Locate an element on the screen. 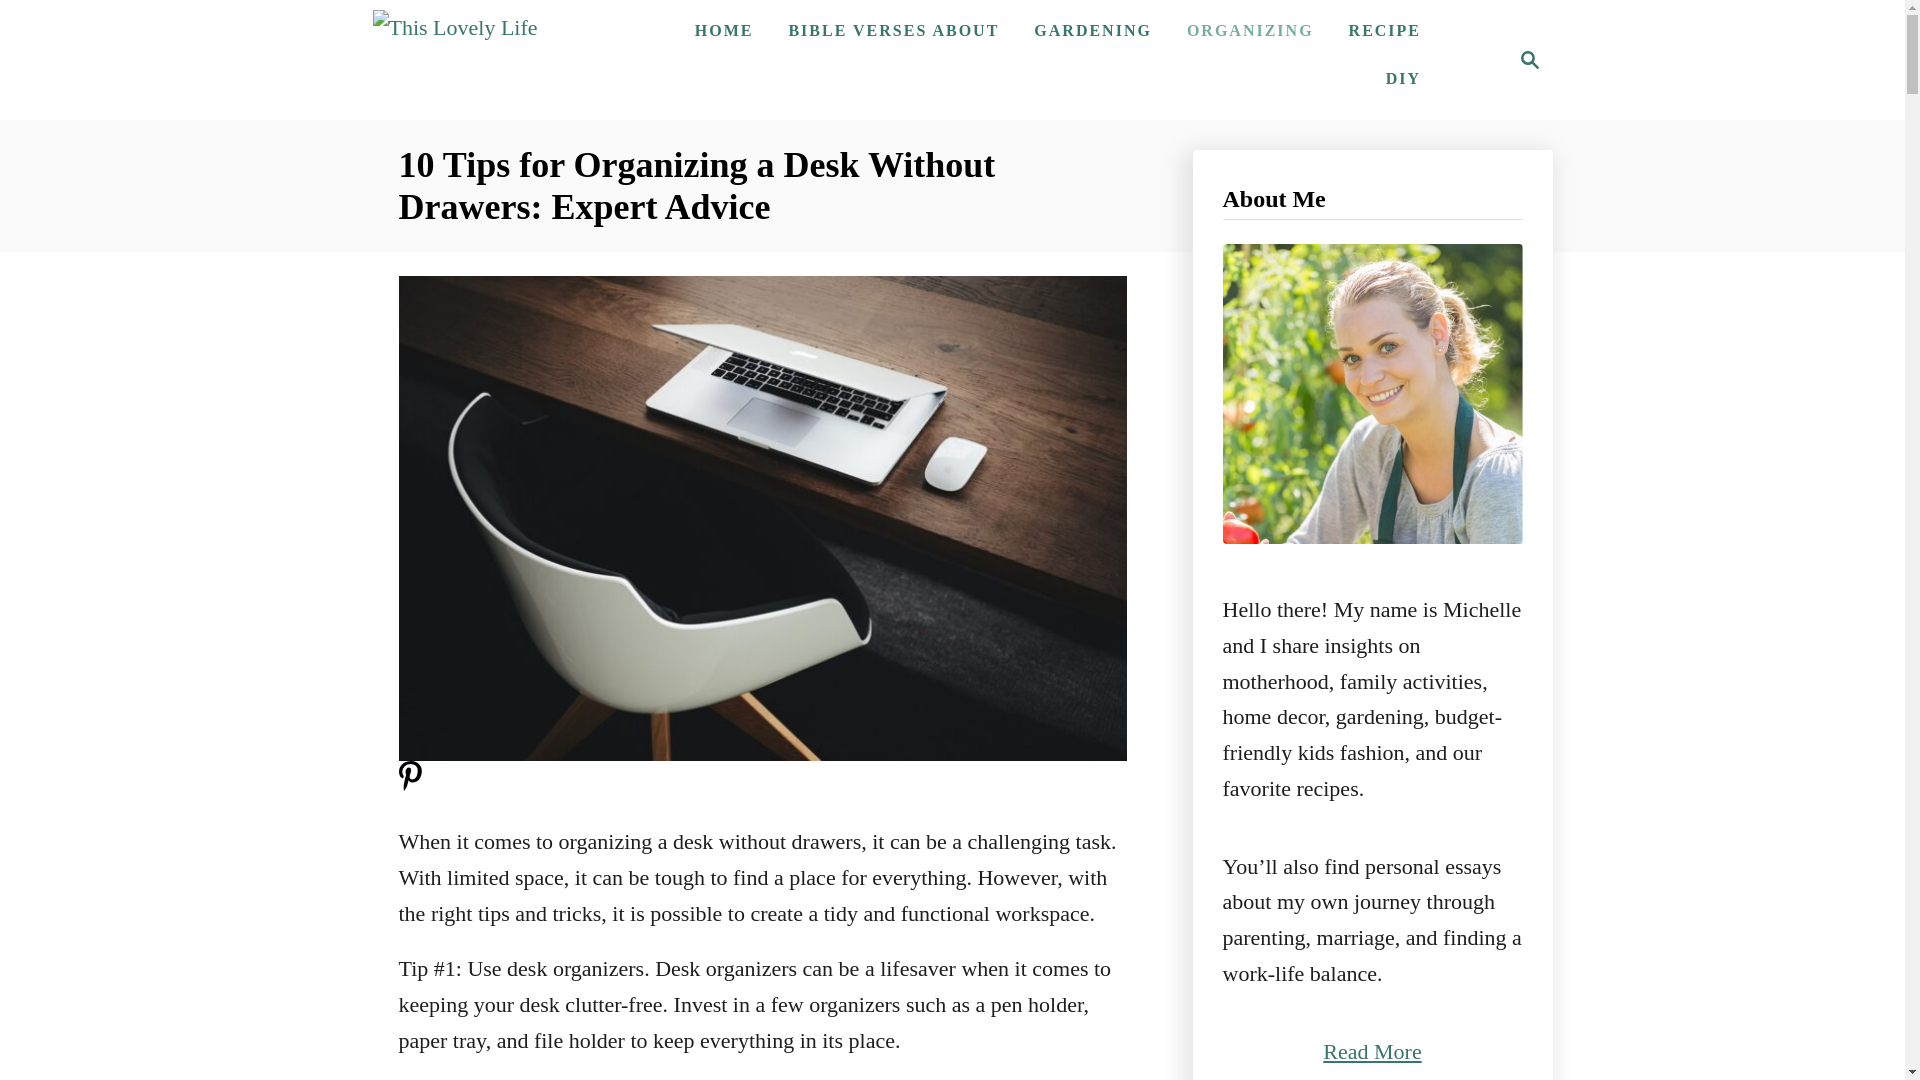 Image resolution: width=1920 pixels, height=1080 pixels. ORGANIZING is located at coordinates (1524, 60).